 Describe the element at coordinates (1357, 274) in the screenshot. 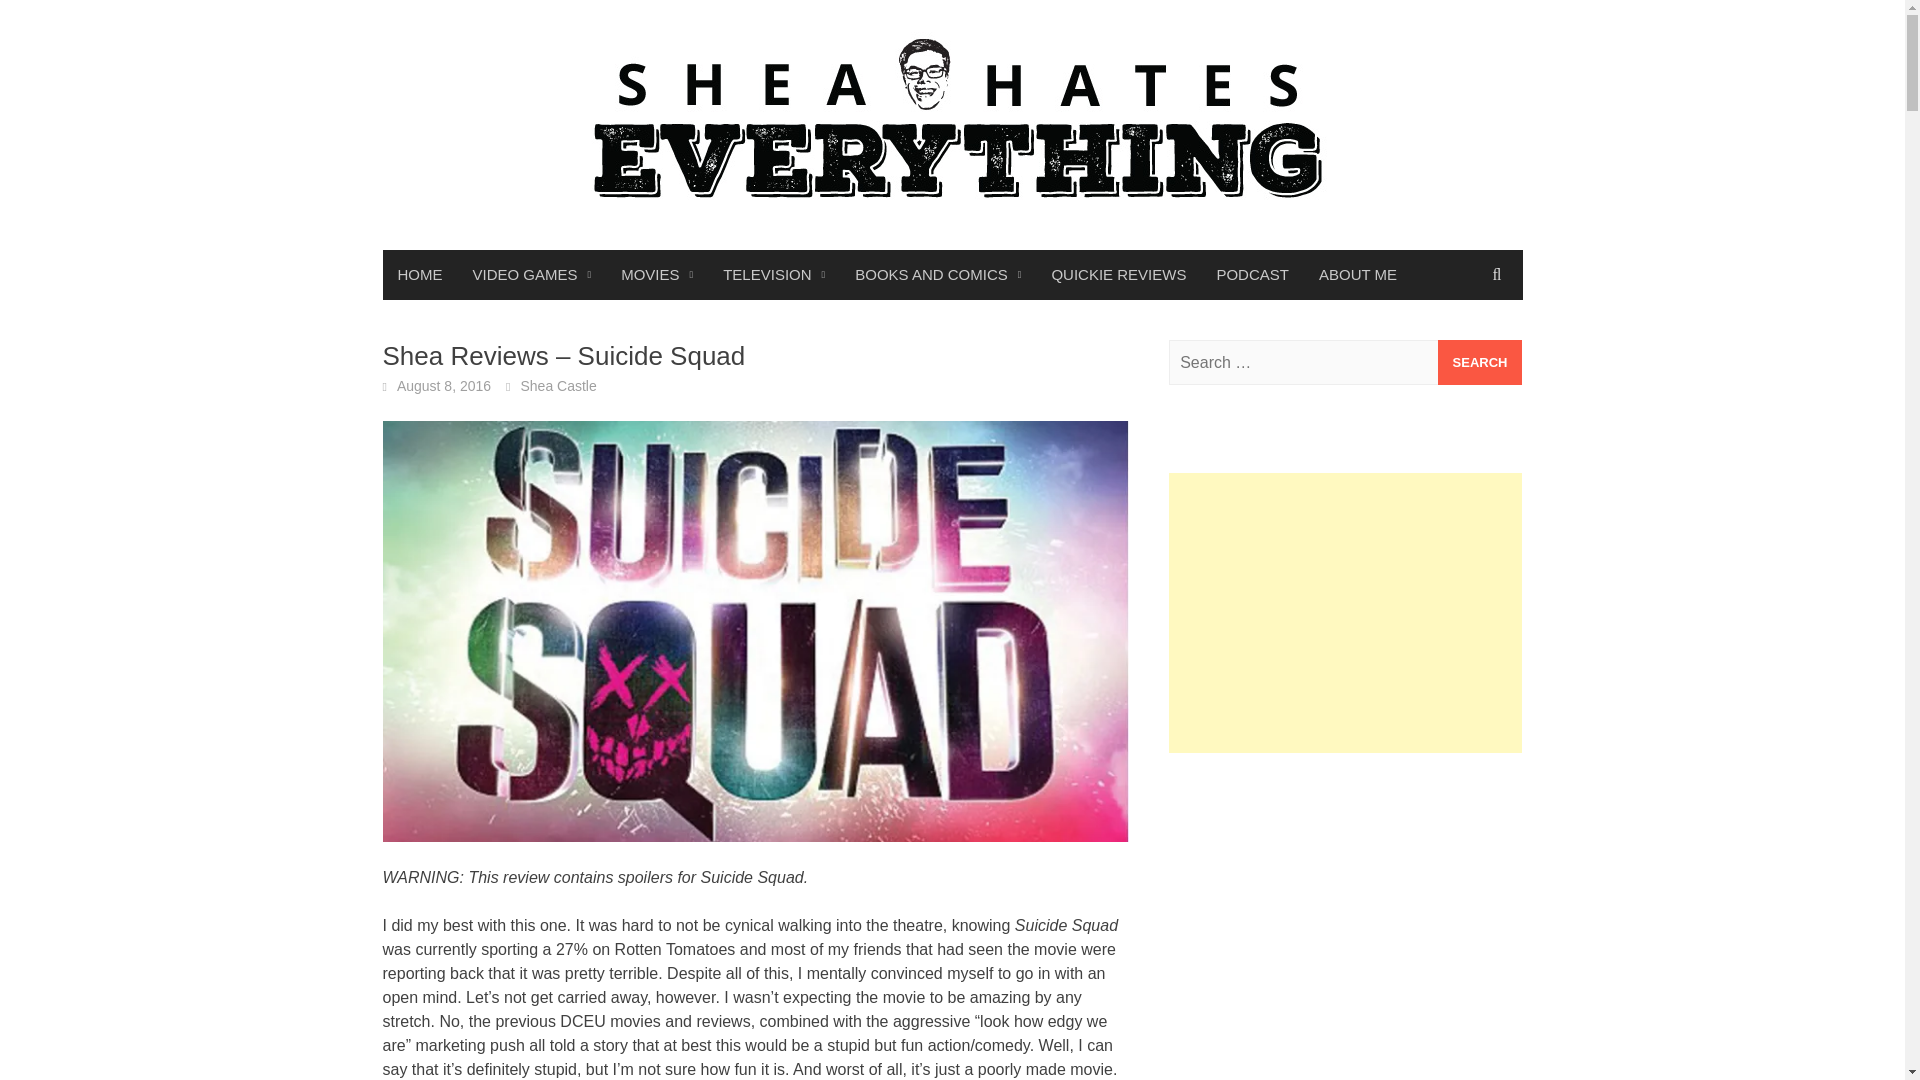

I see `ABOUT ME` at that location.